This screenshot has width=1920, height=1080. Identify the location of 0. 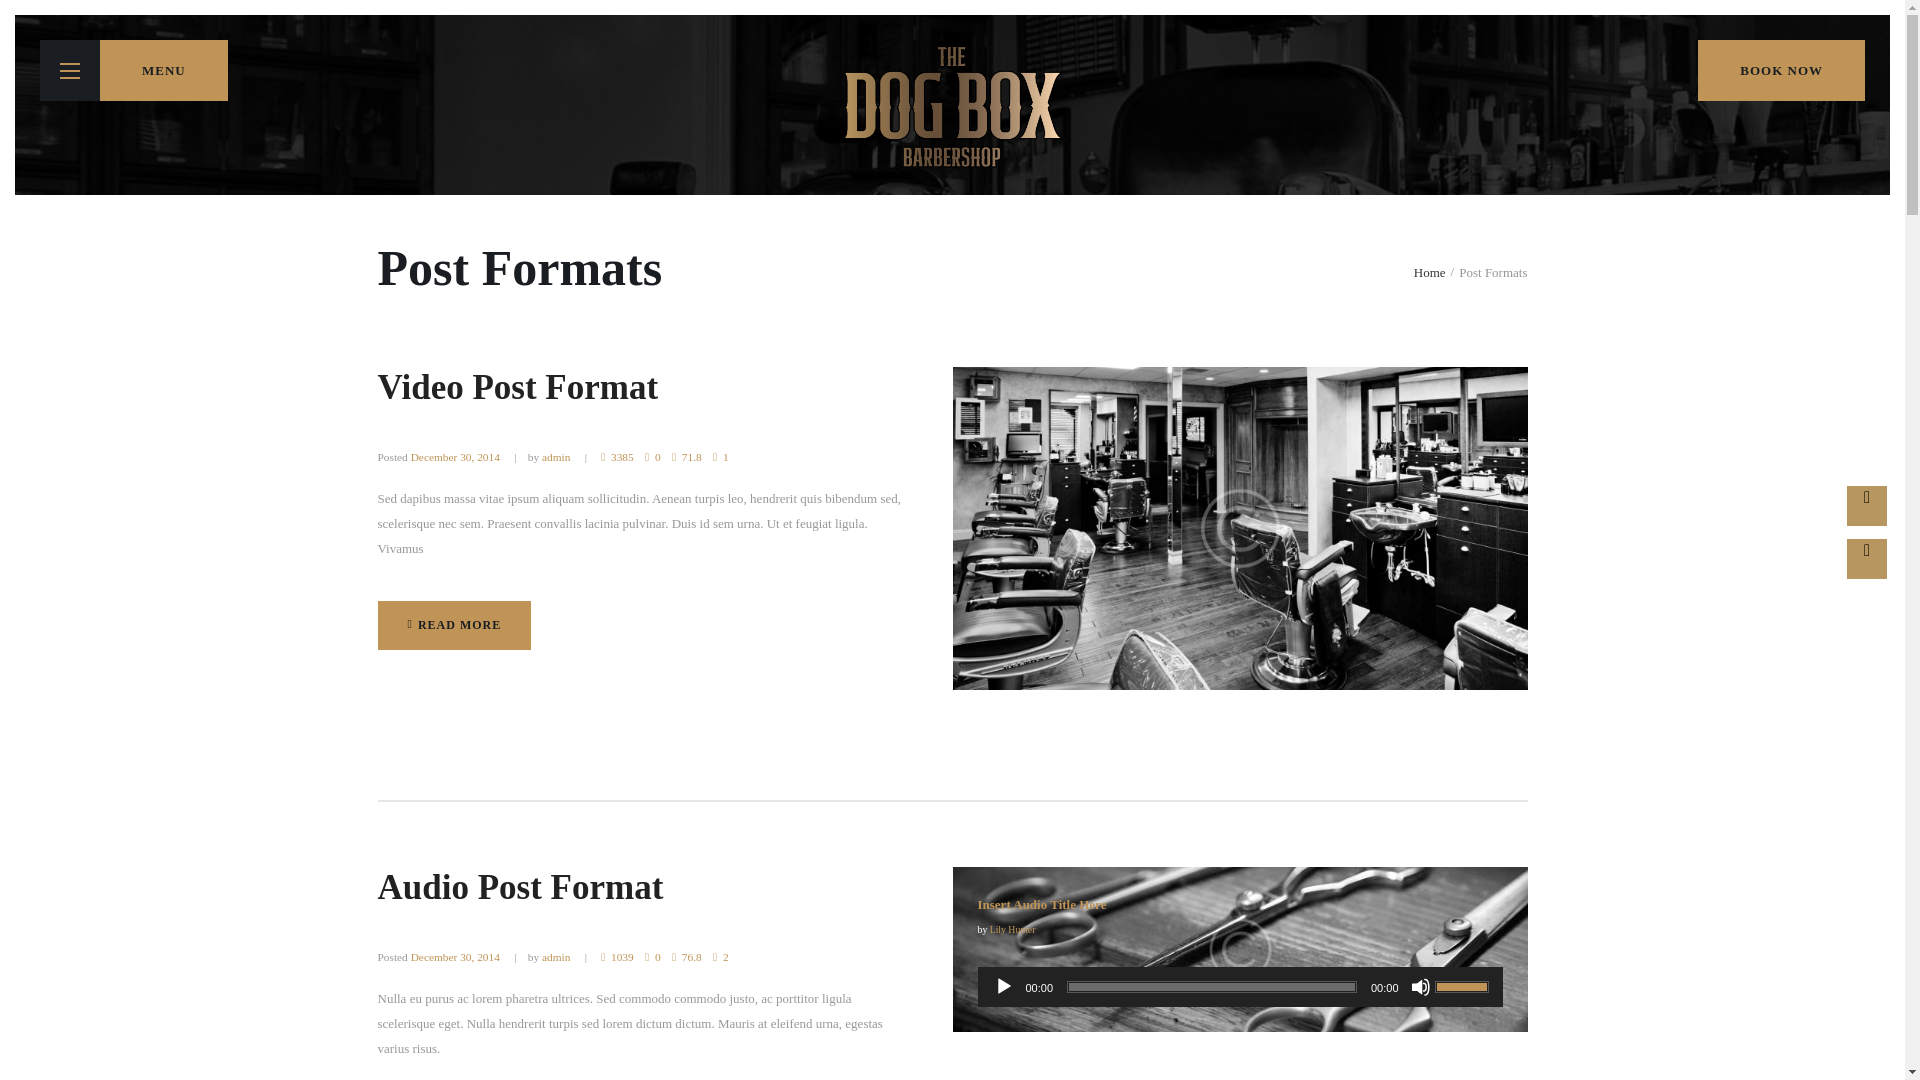
(652, 957).